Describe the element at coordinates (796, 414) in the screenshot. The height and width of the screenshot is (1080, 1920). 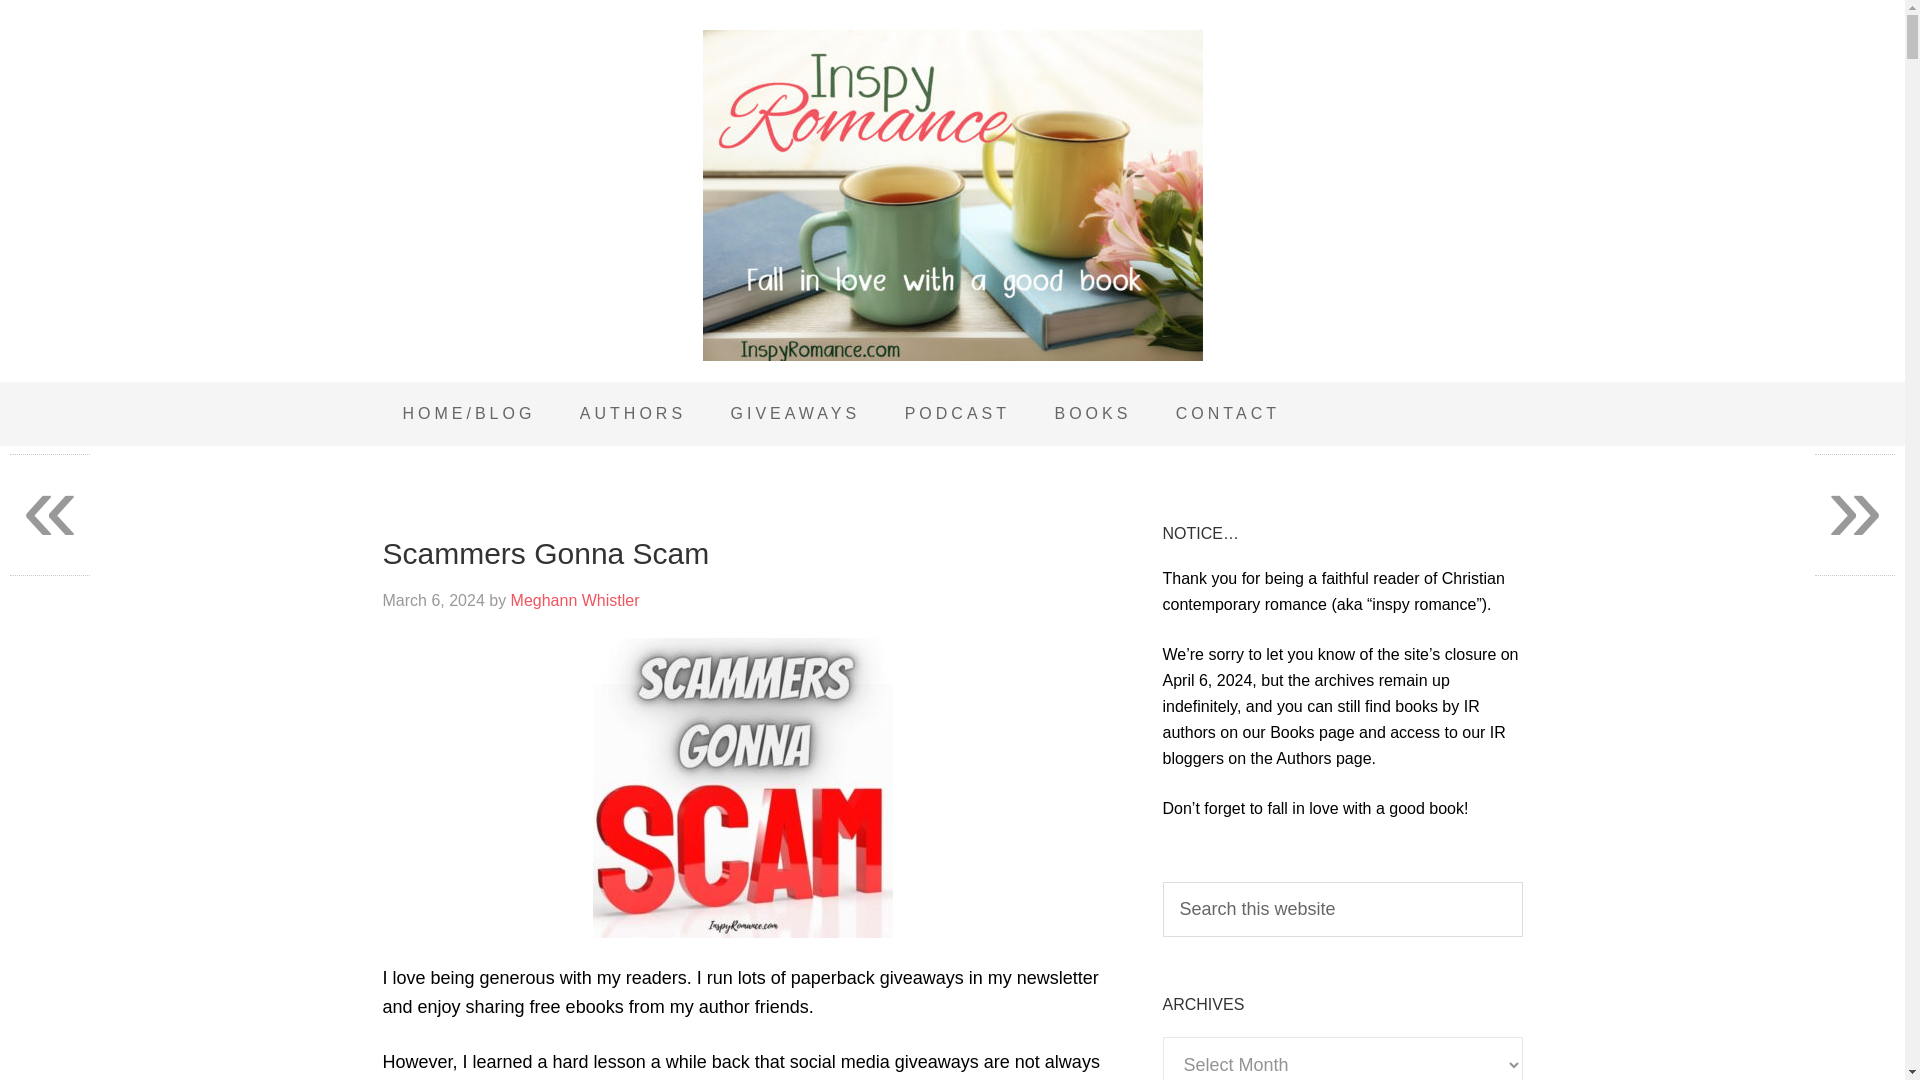
I see `GIVEAWAYS` at that location.